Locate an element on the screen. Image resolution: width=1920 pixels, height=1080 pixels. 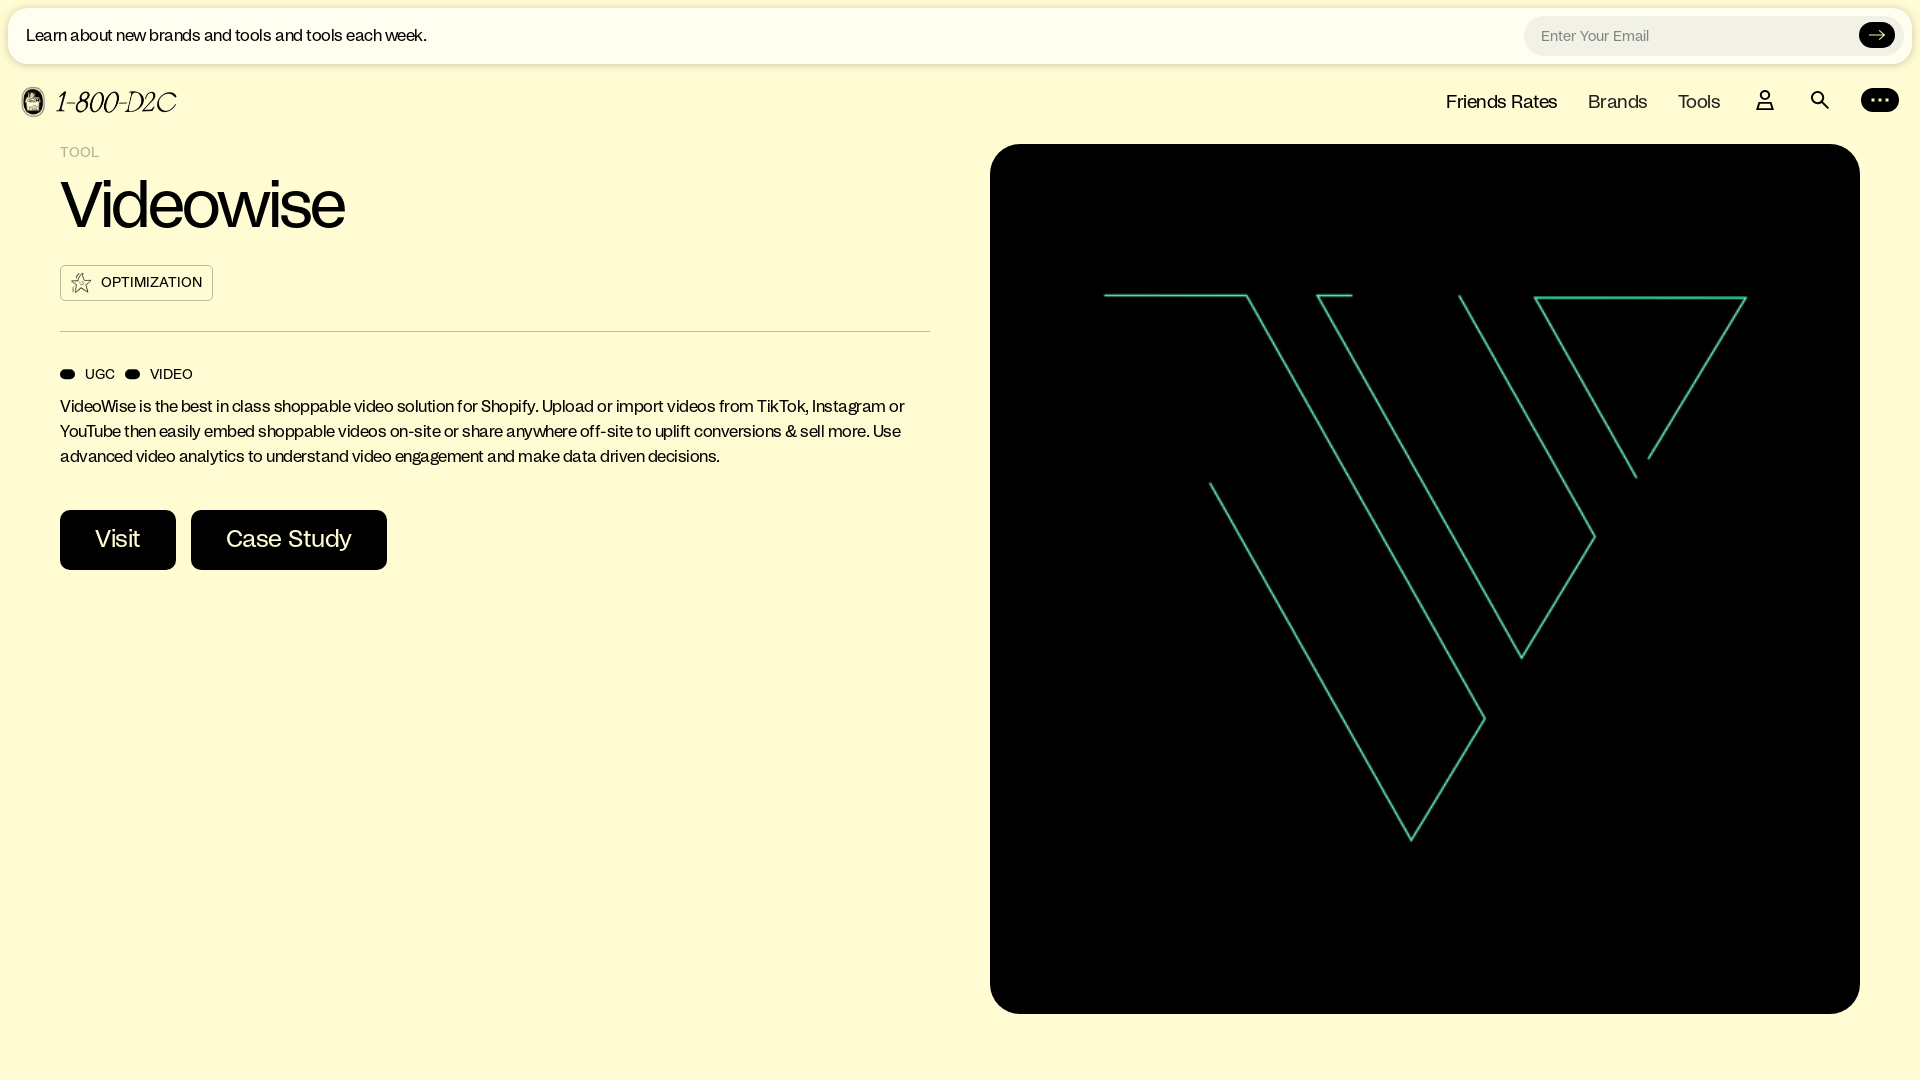
Case Study is located at coordinates (288, 540).